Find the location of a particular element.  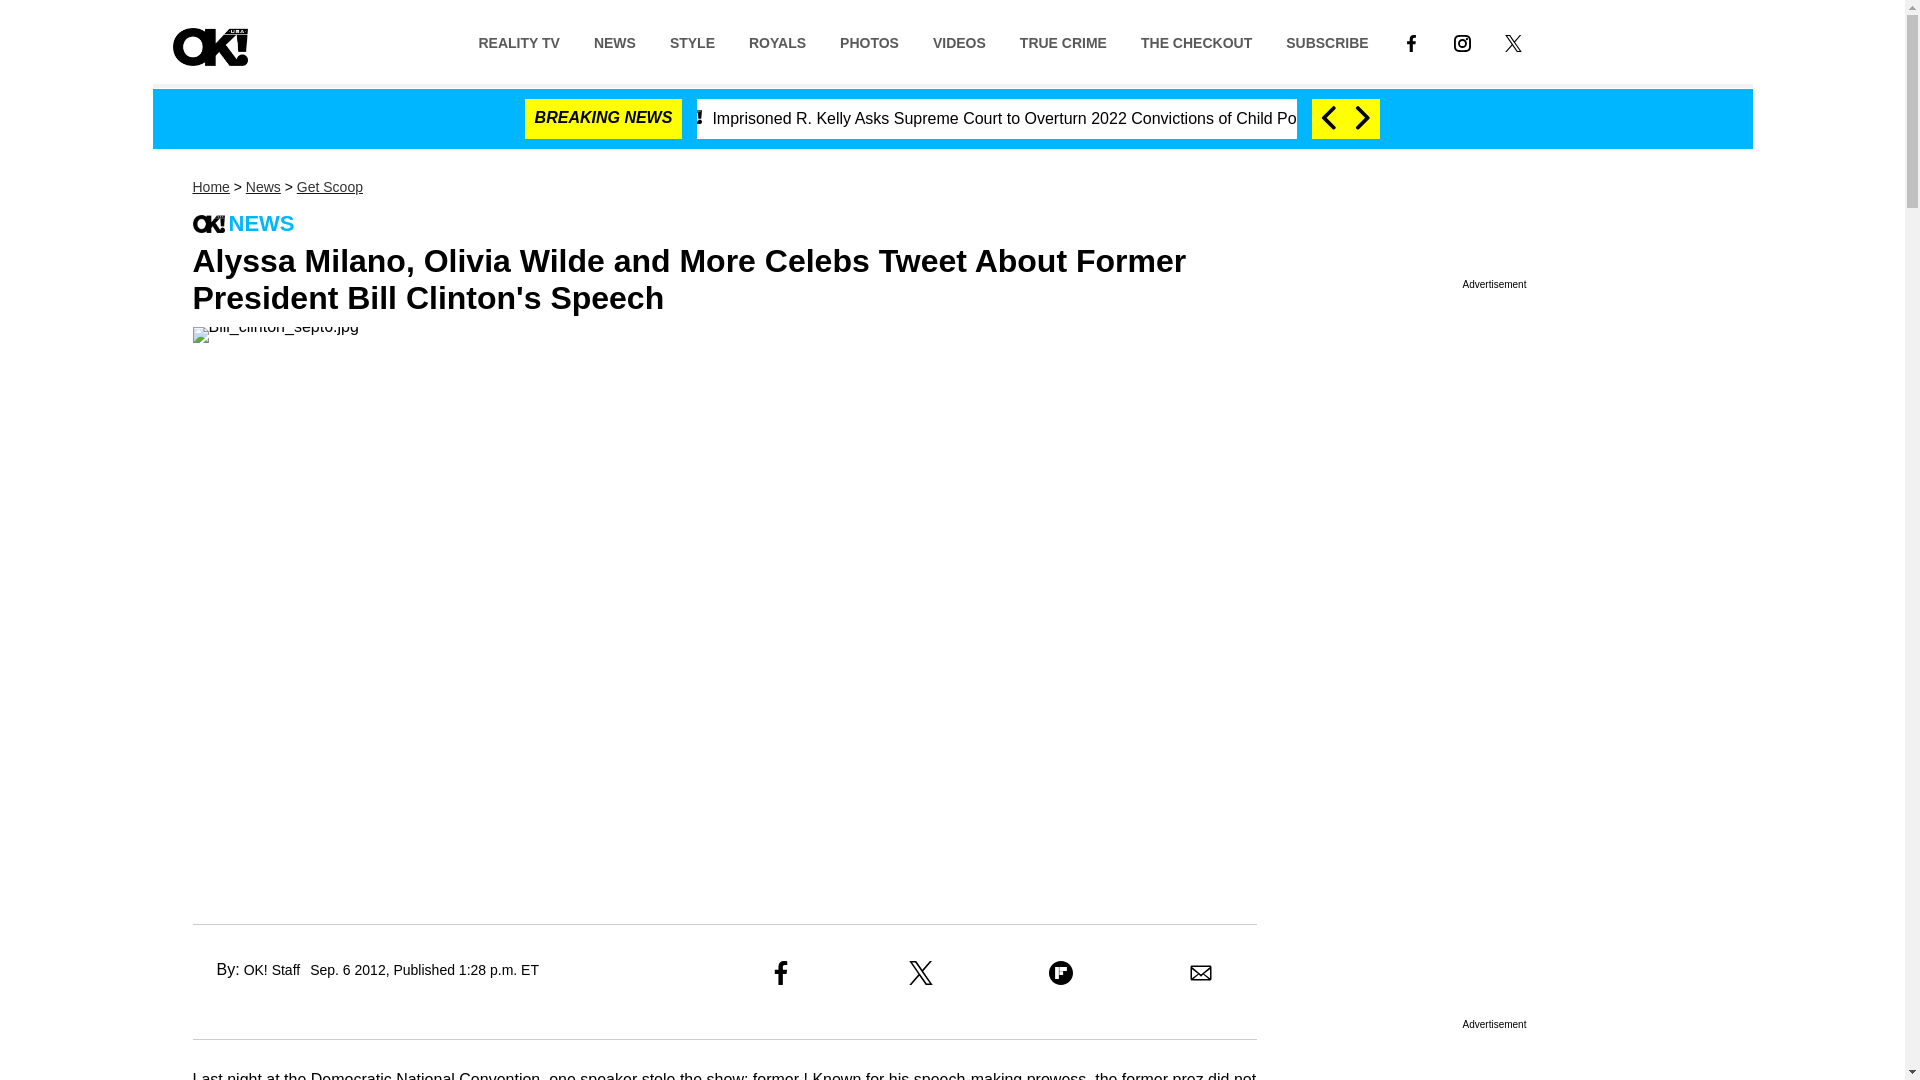

Link to Instagram is located at coordinates (1462, 41).